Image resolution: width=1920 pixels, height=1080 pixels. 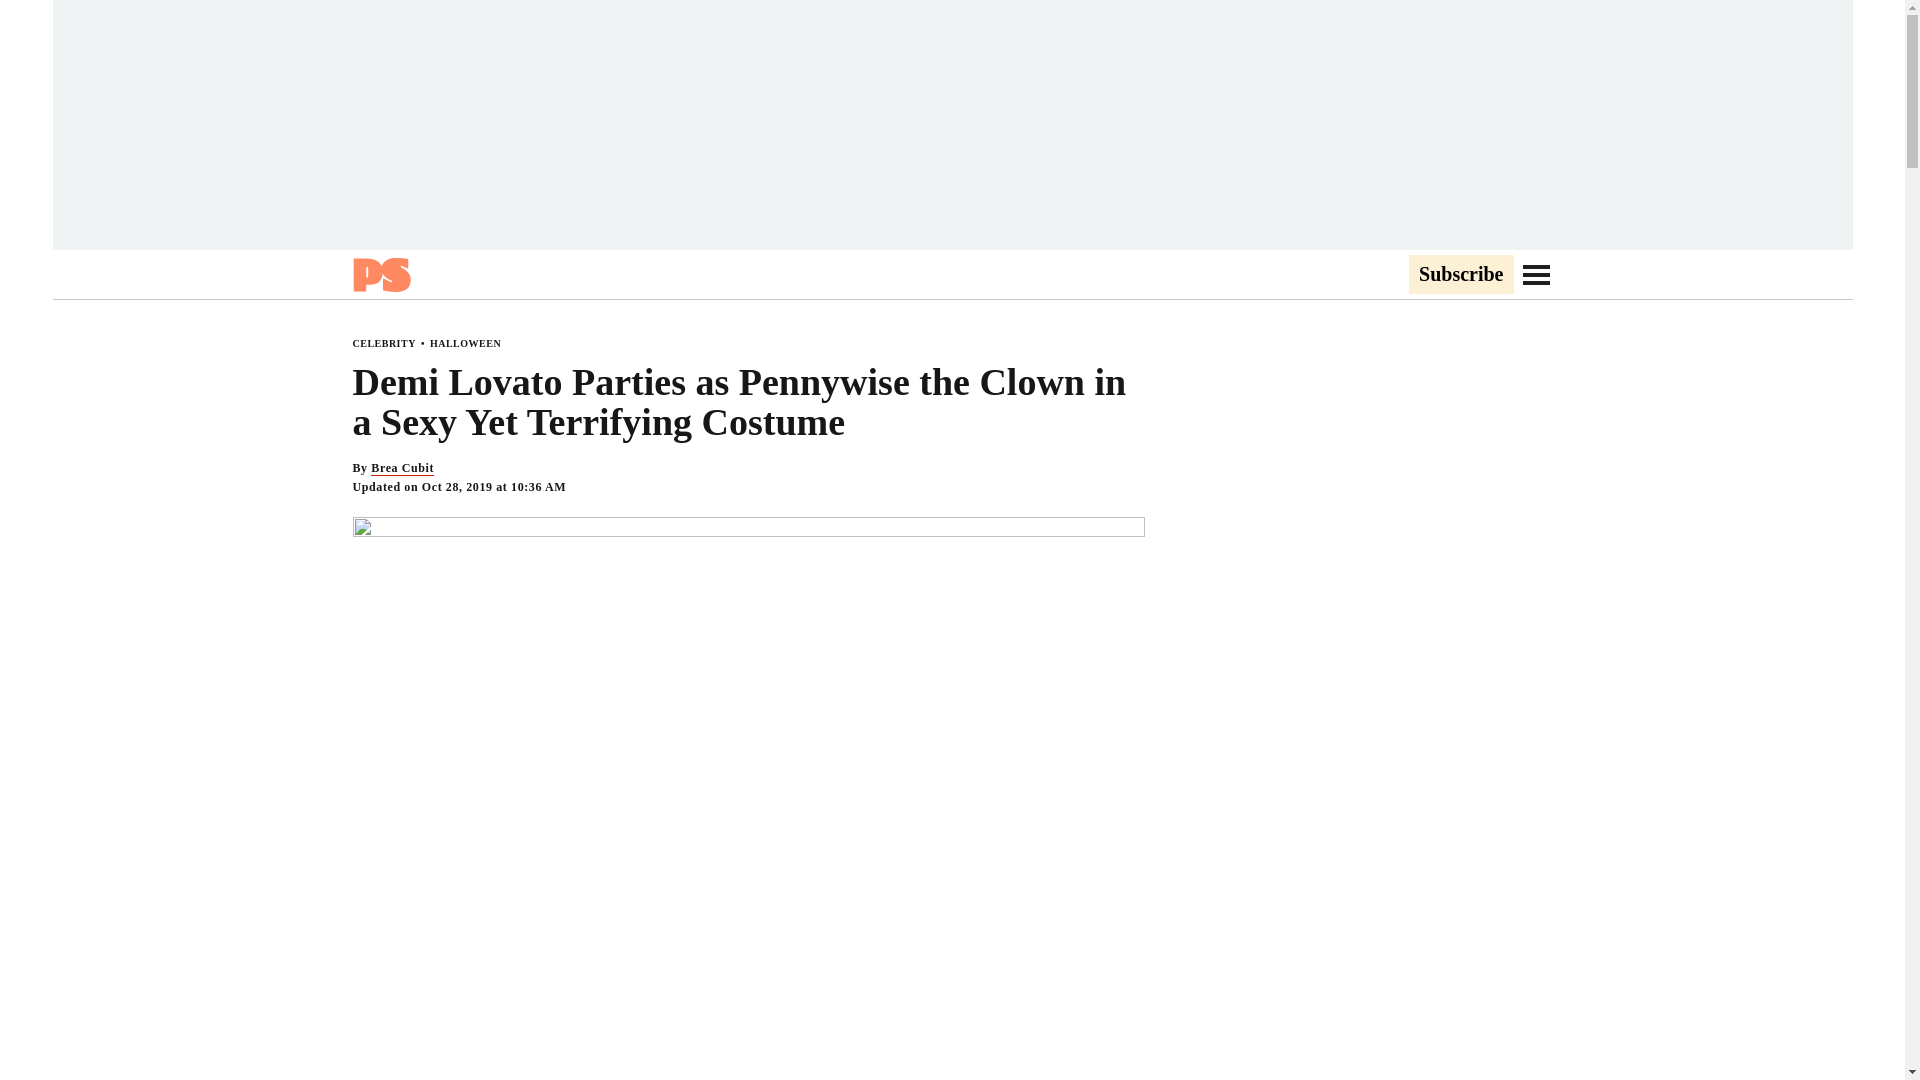 What do you see at coordinates (466, 343) in the screenshot?
I see `HALLOWEEN` at bounding box center [466, 343].